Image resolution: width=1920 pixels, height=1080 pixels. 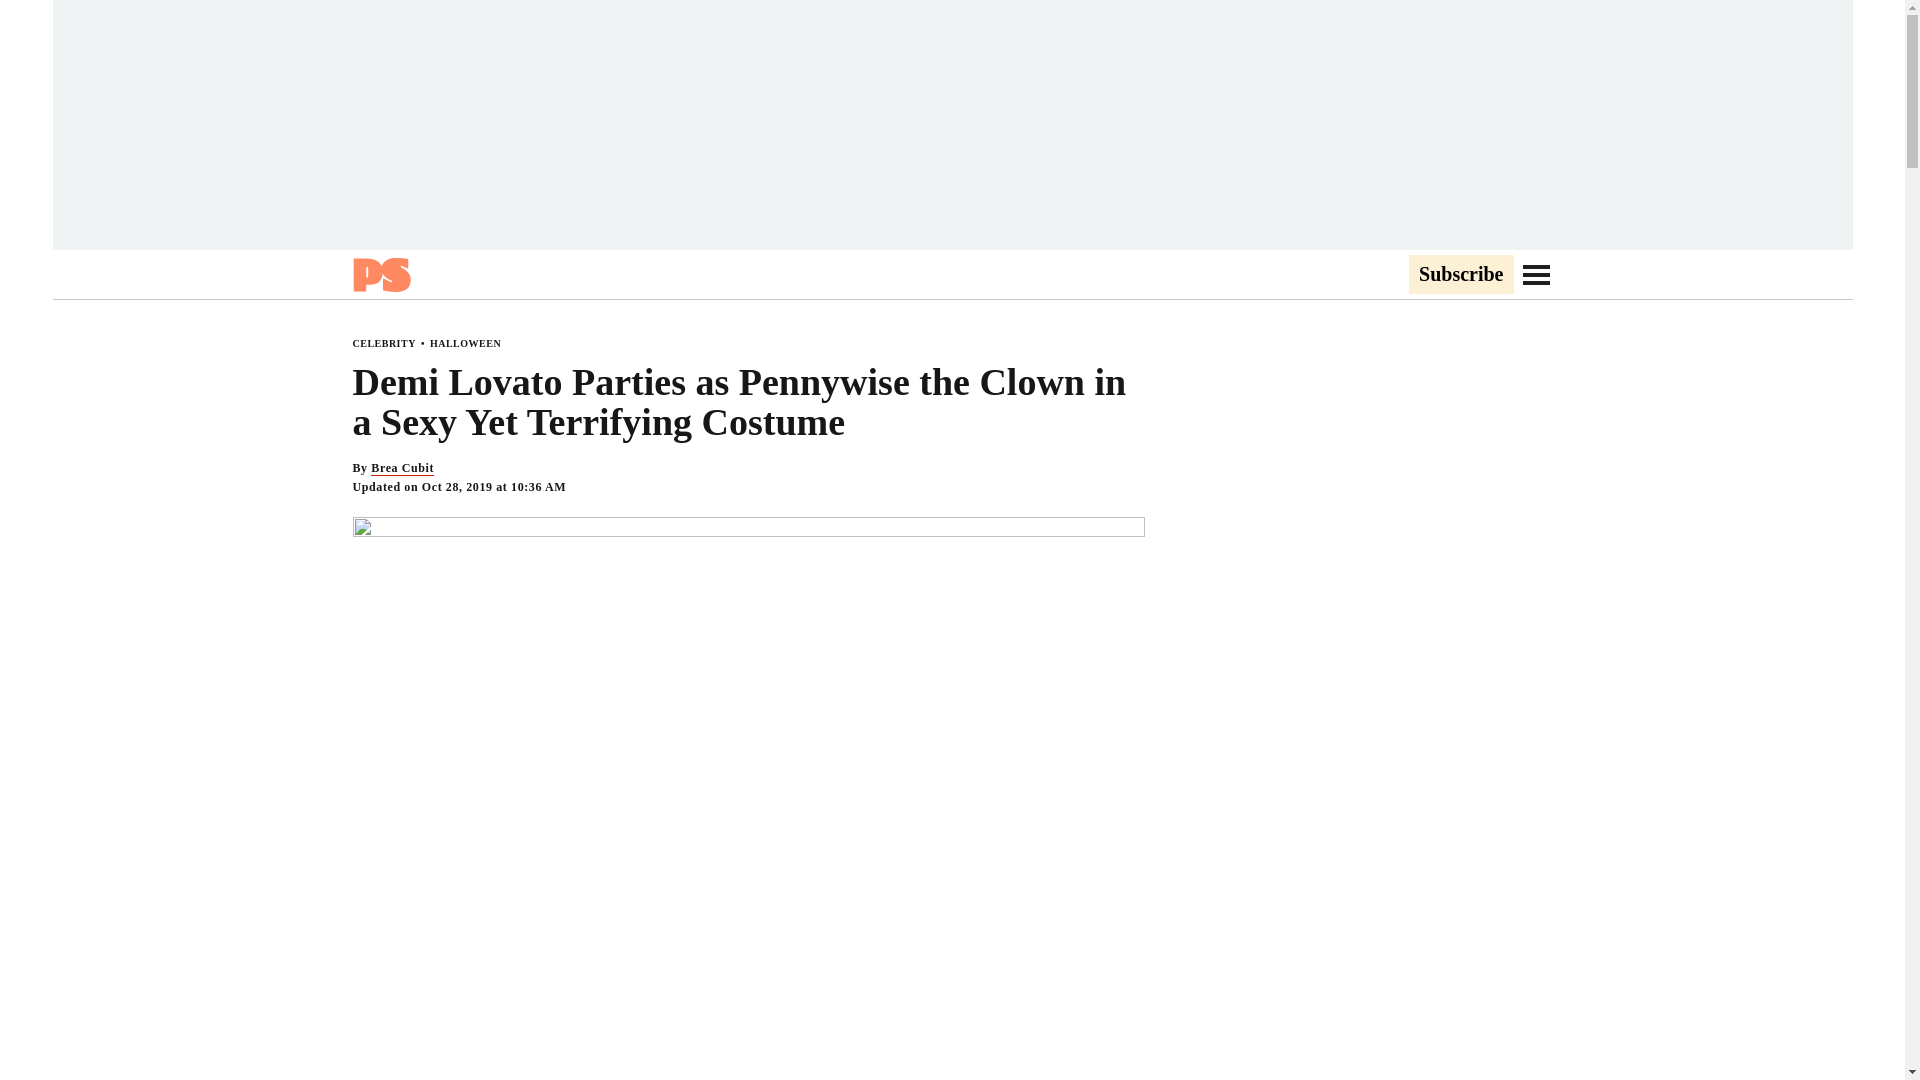 What do you see at coordinates (466, 343) in the screenshot?
I see `HALLOWEEN` at bounding box center [466, 343].